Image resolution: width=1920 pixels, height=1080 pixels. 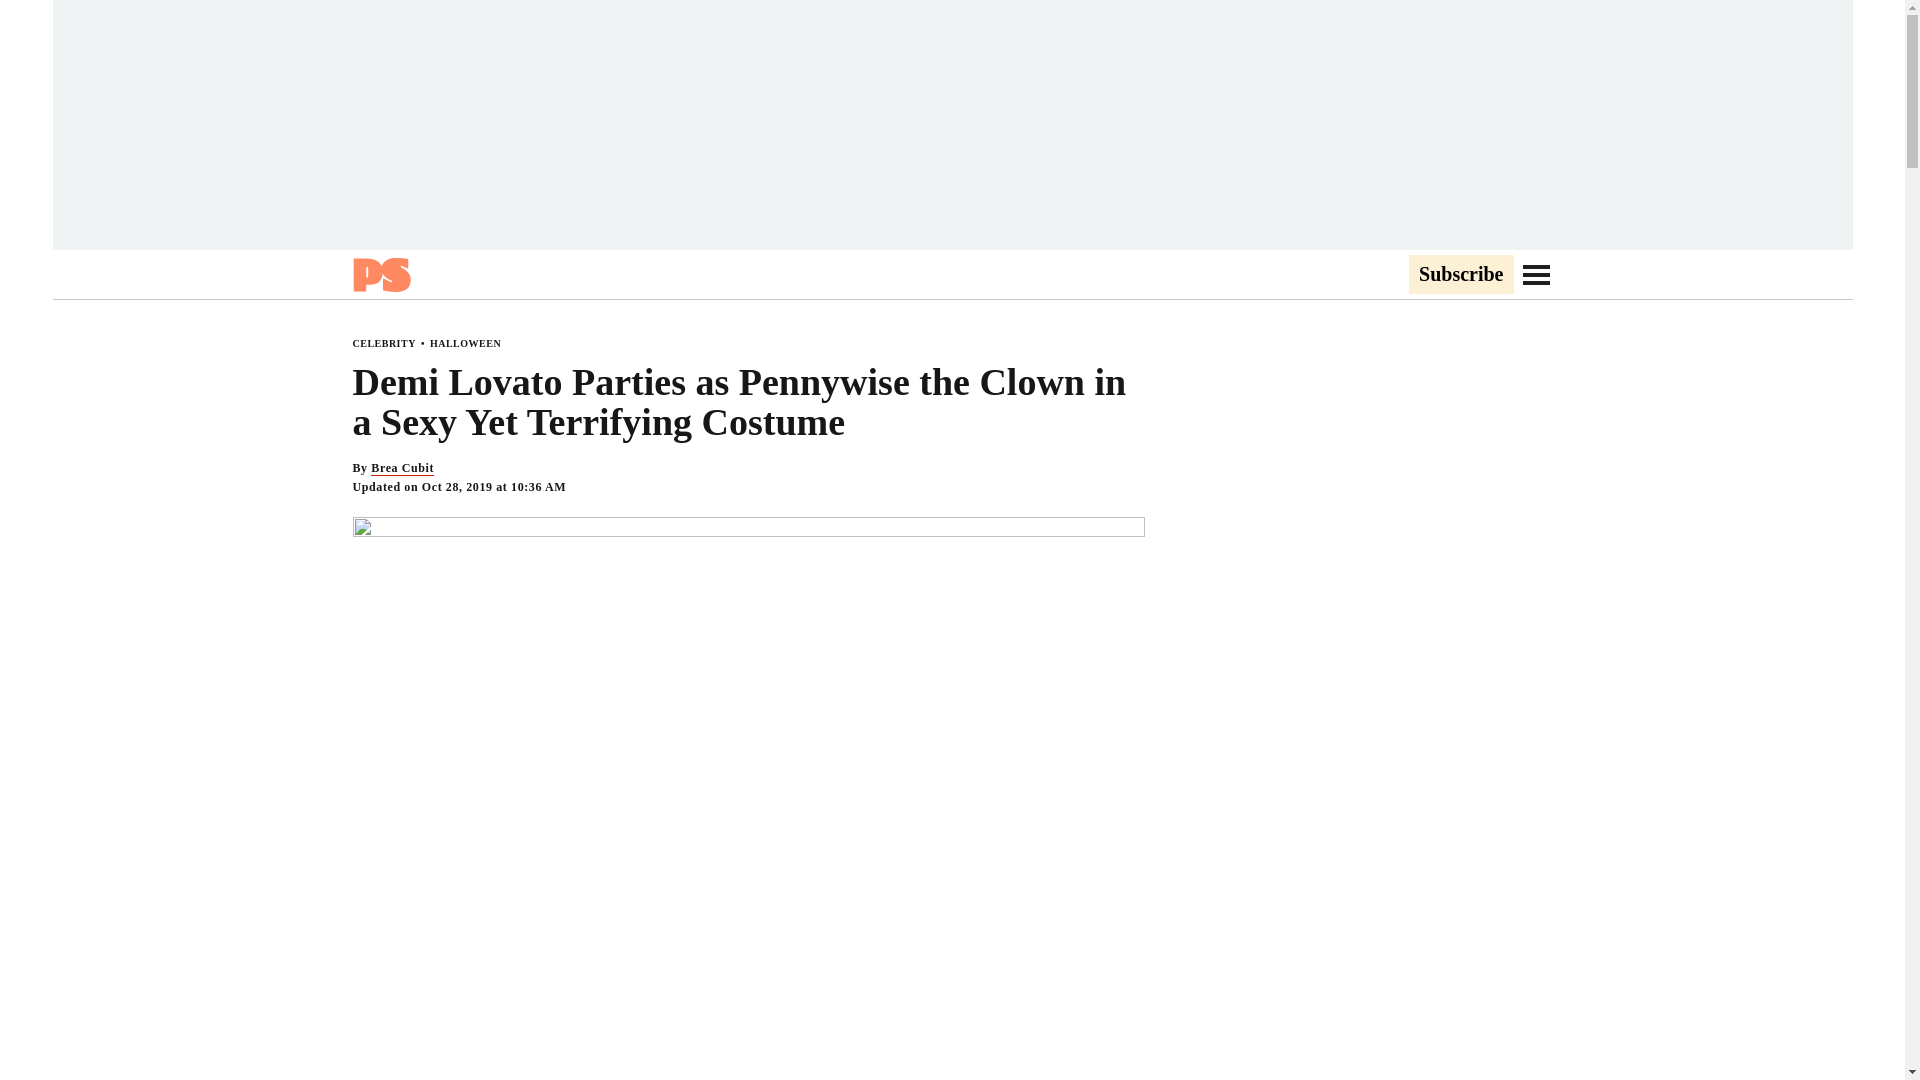 What do you see at coordinates (466, 343) in the screenshot?
I see `HALLOWEEN` at bounding box center [466, 343].